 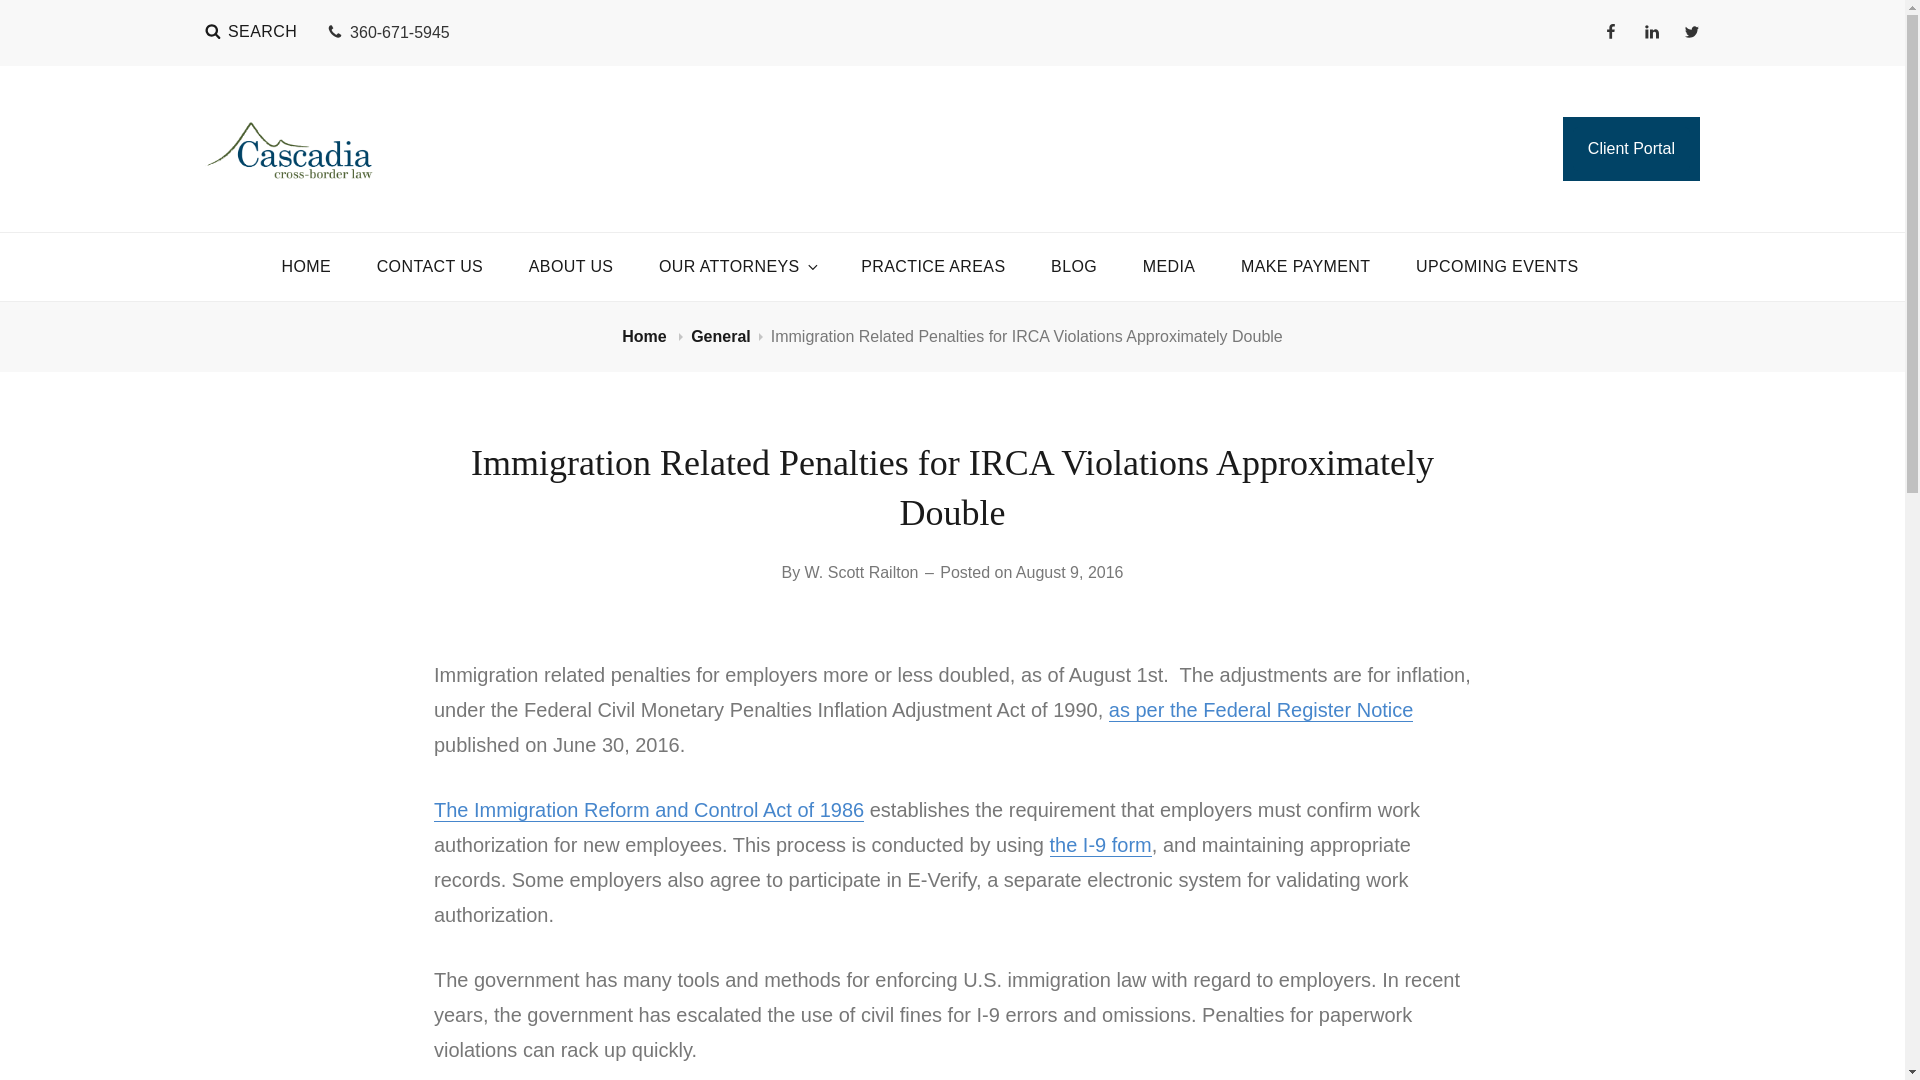 What do you see at coordinates (1261, 710) in the screenshot?
I see `as per the Federal Register Notice` at bounding box center [1261, 710].